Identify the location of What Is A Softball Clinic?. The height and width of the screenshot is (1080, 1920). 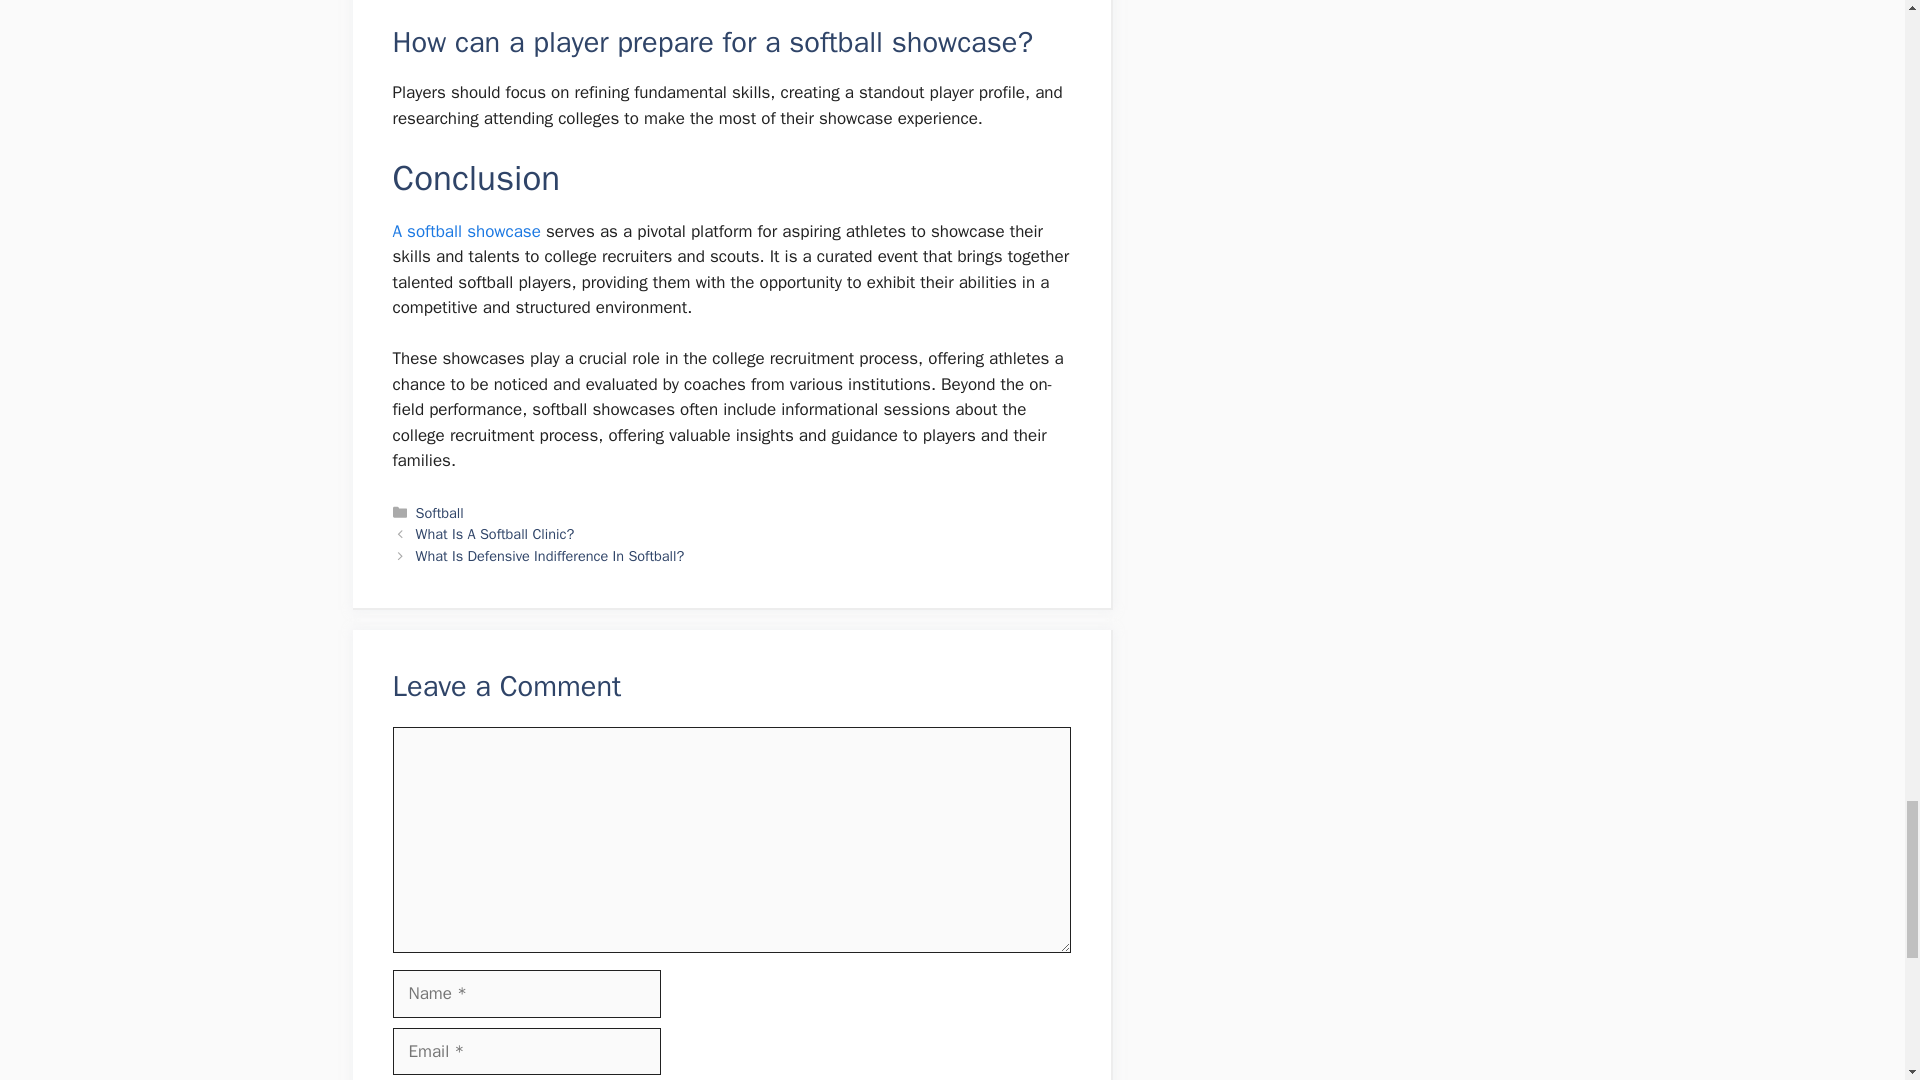
(495, 534).